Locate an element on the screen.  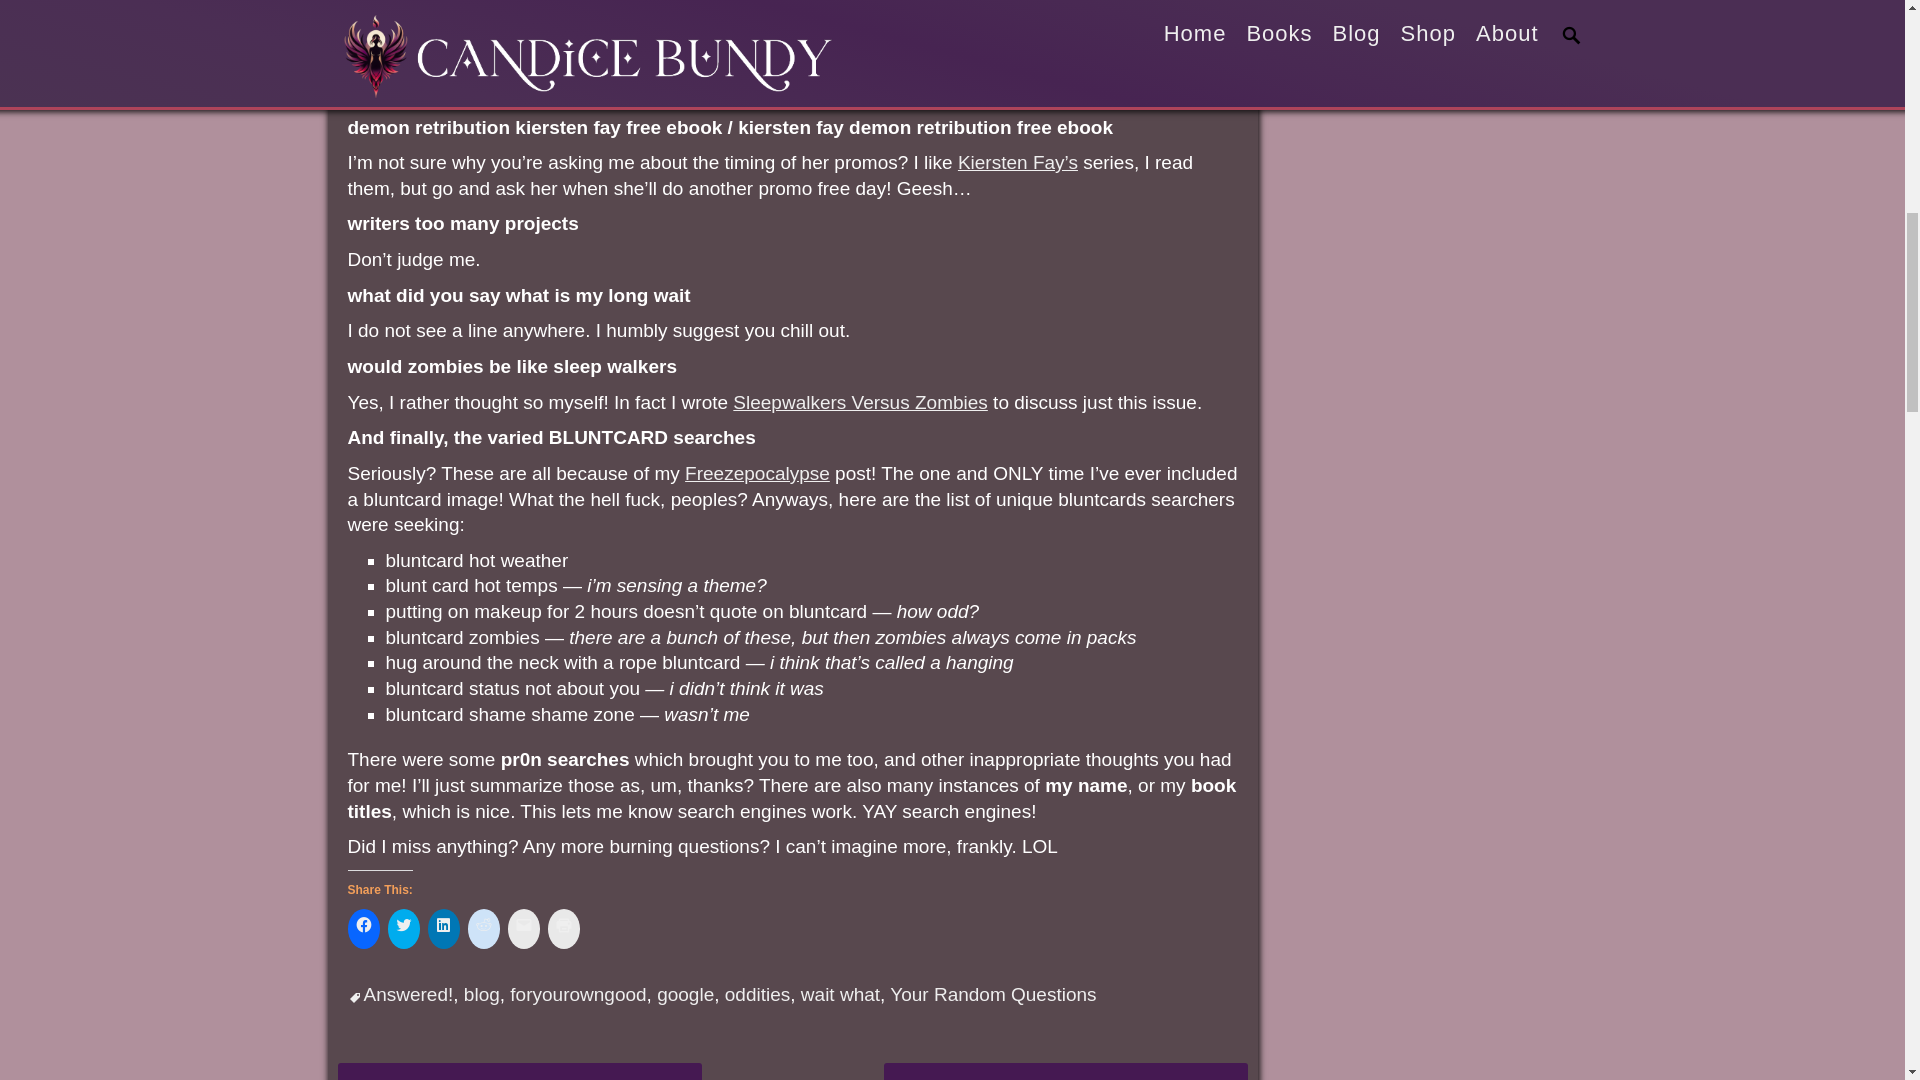
Sleepwalkers Versus Zombies is located at coordinates (860, 402).